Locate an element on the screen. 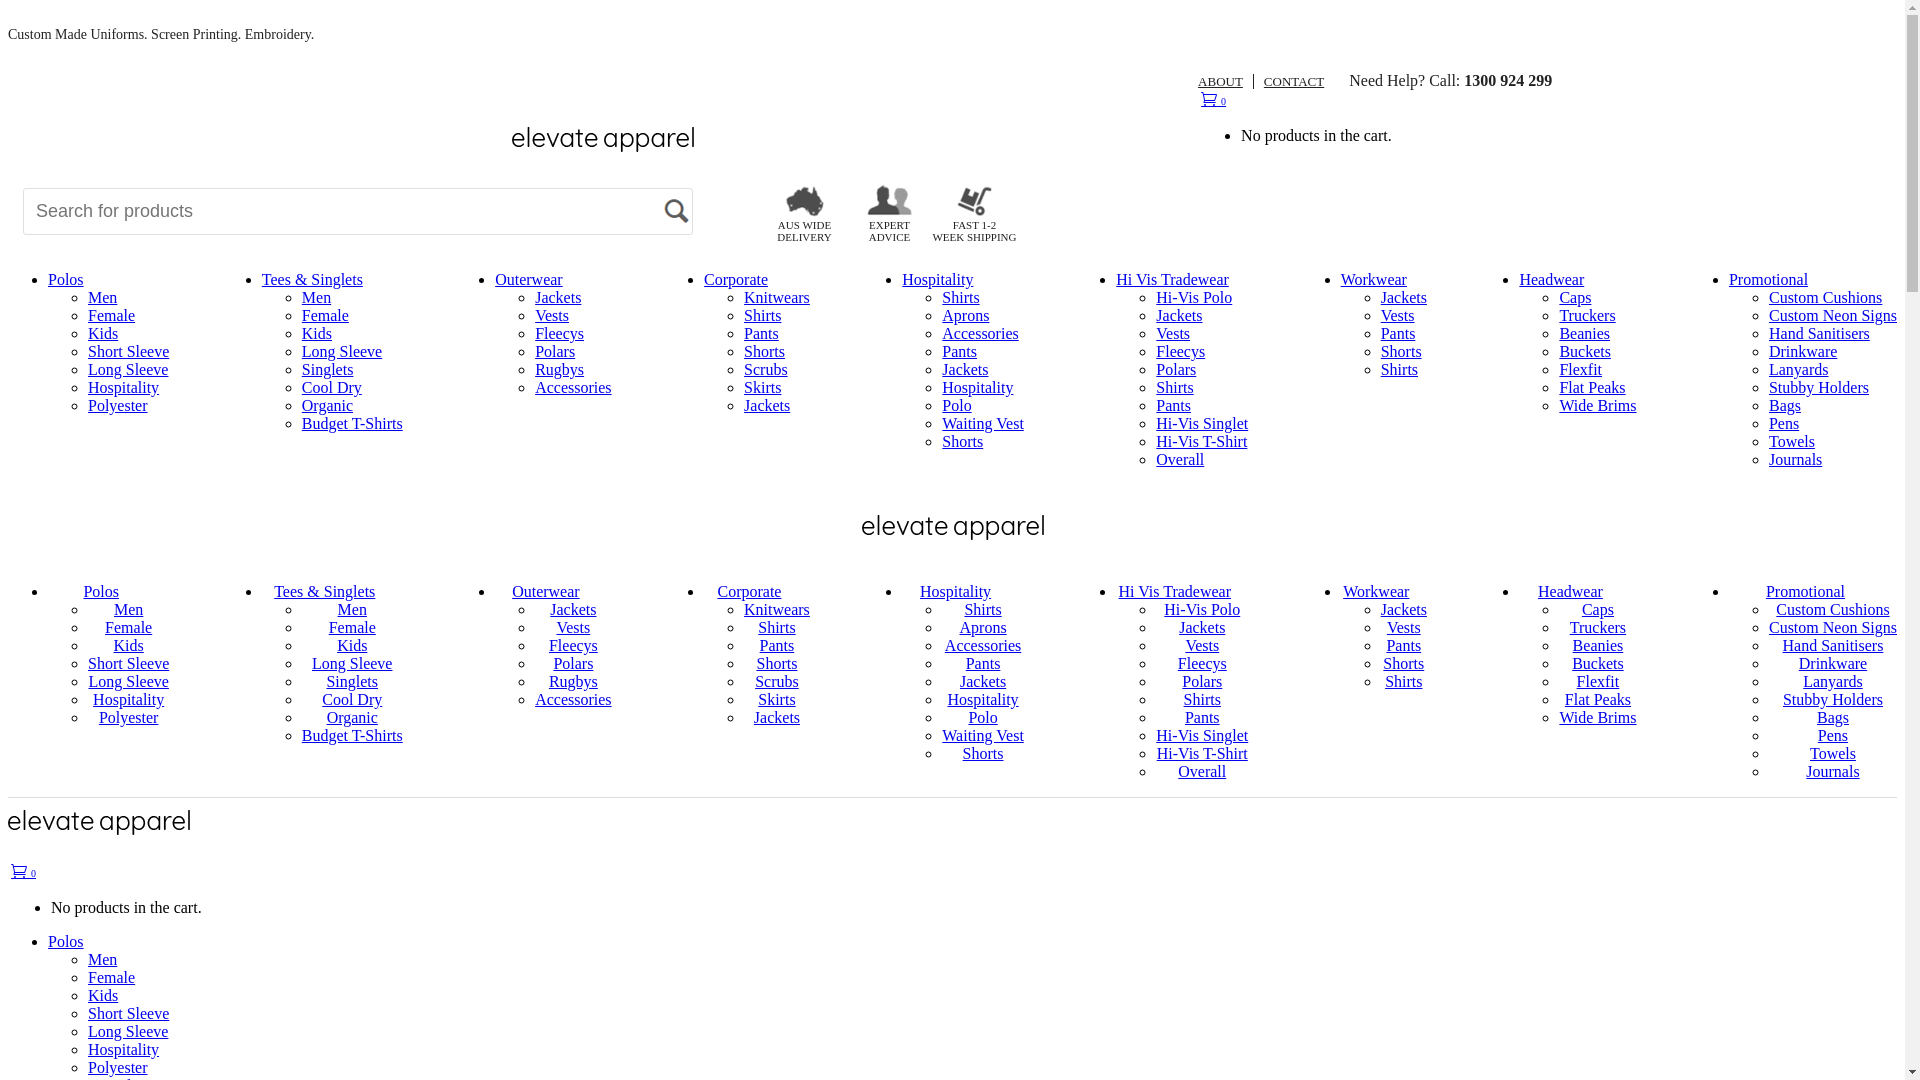  Scrubs is located at coordinates (777, 682).